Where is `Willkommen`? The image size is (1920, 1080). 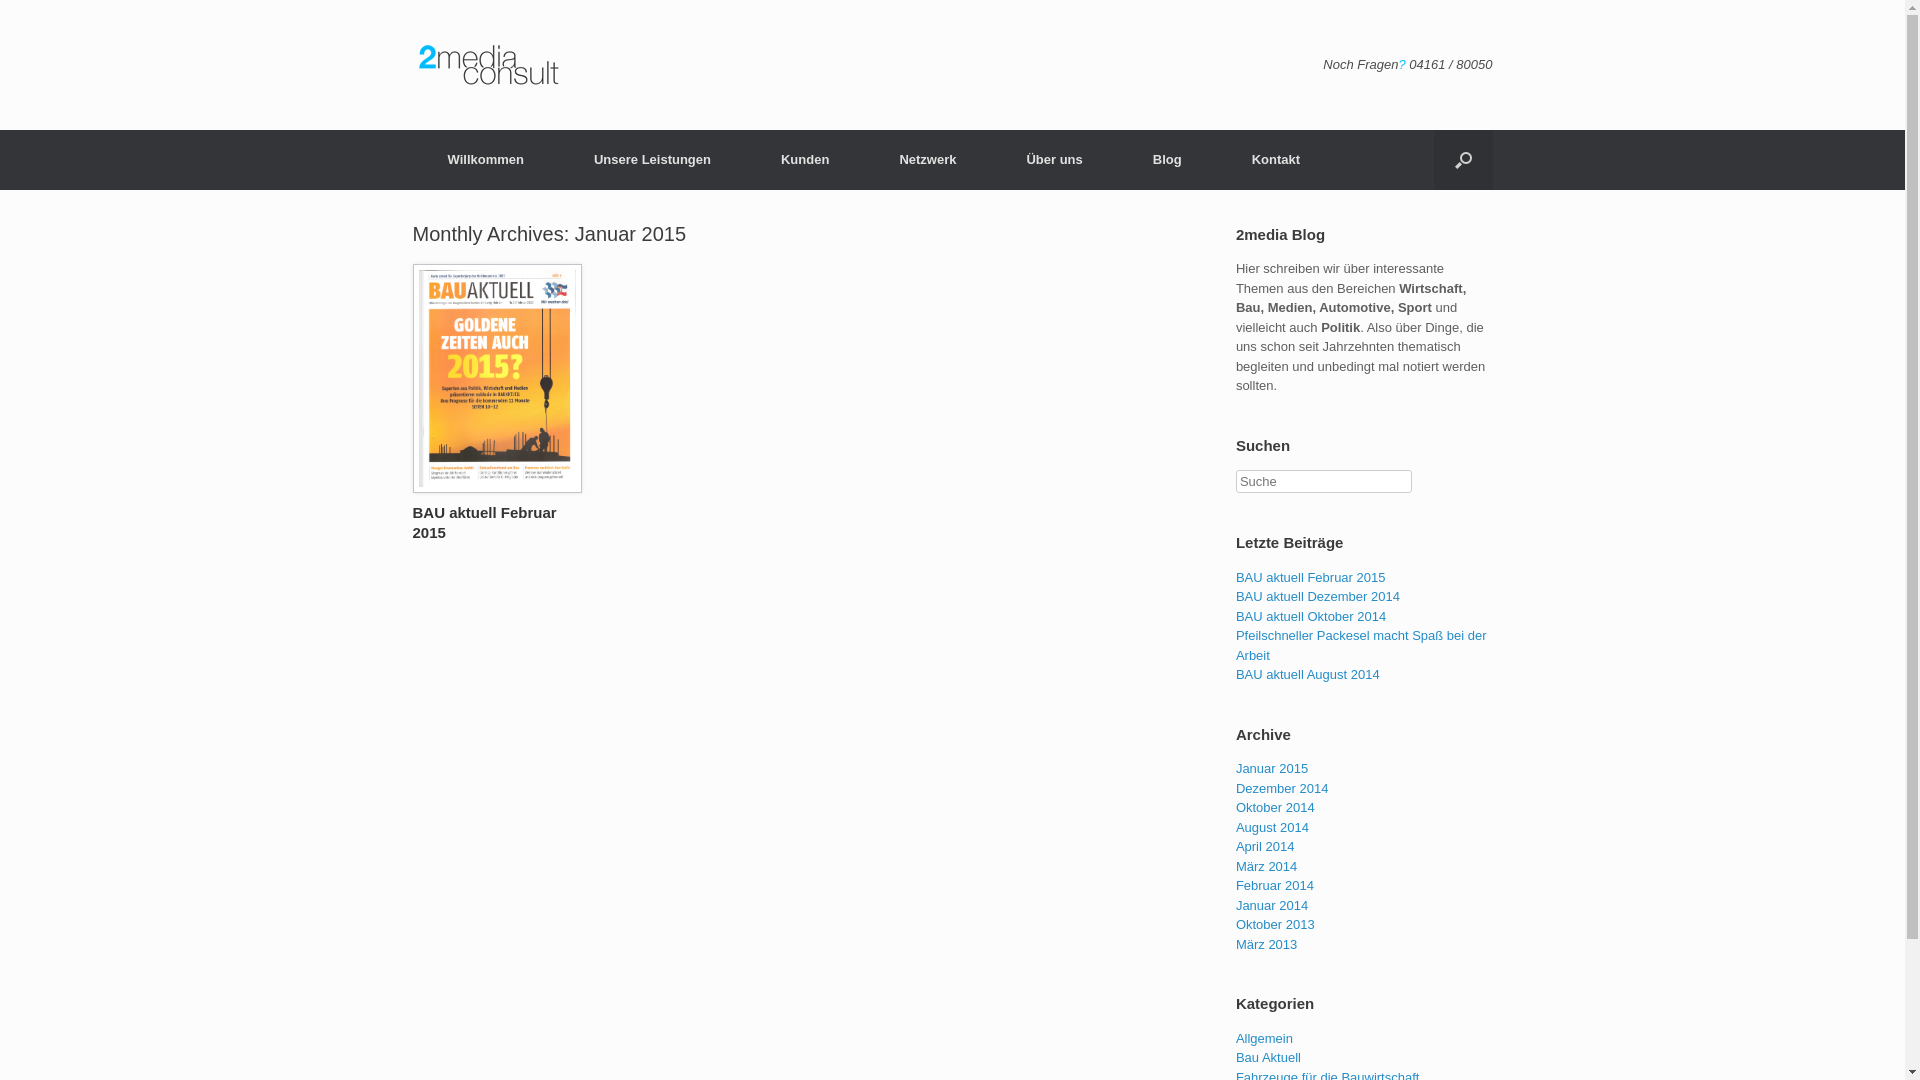
Willkommen is located at coordinates (485, 160).